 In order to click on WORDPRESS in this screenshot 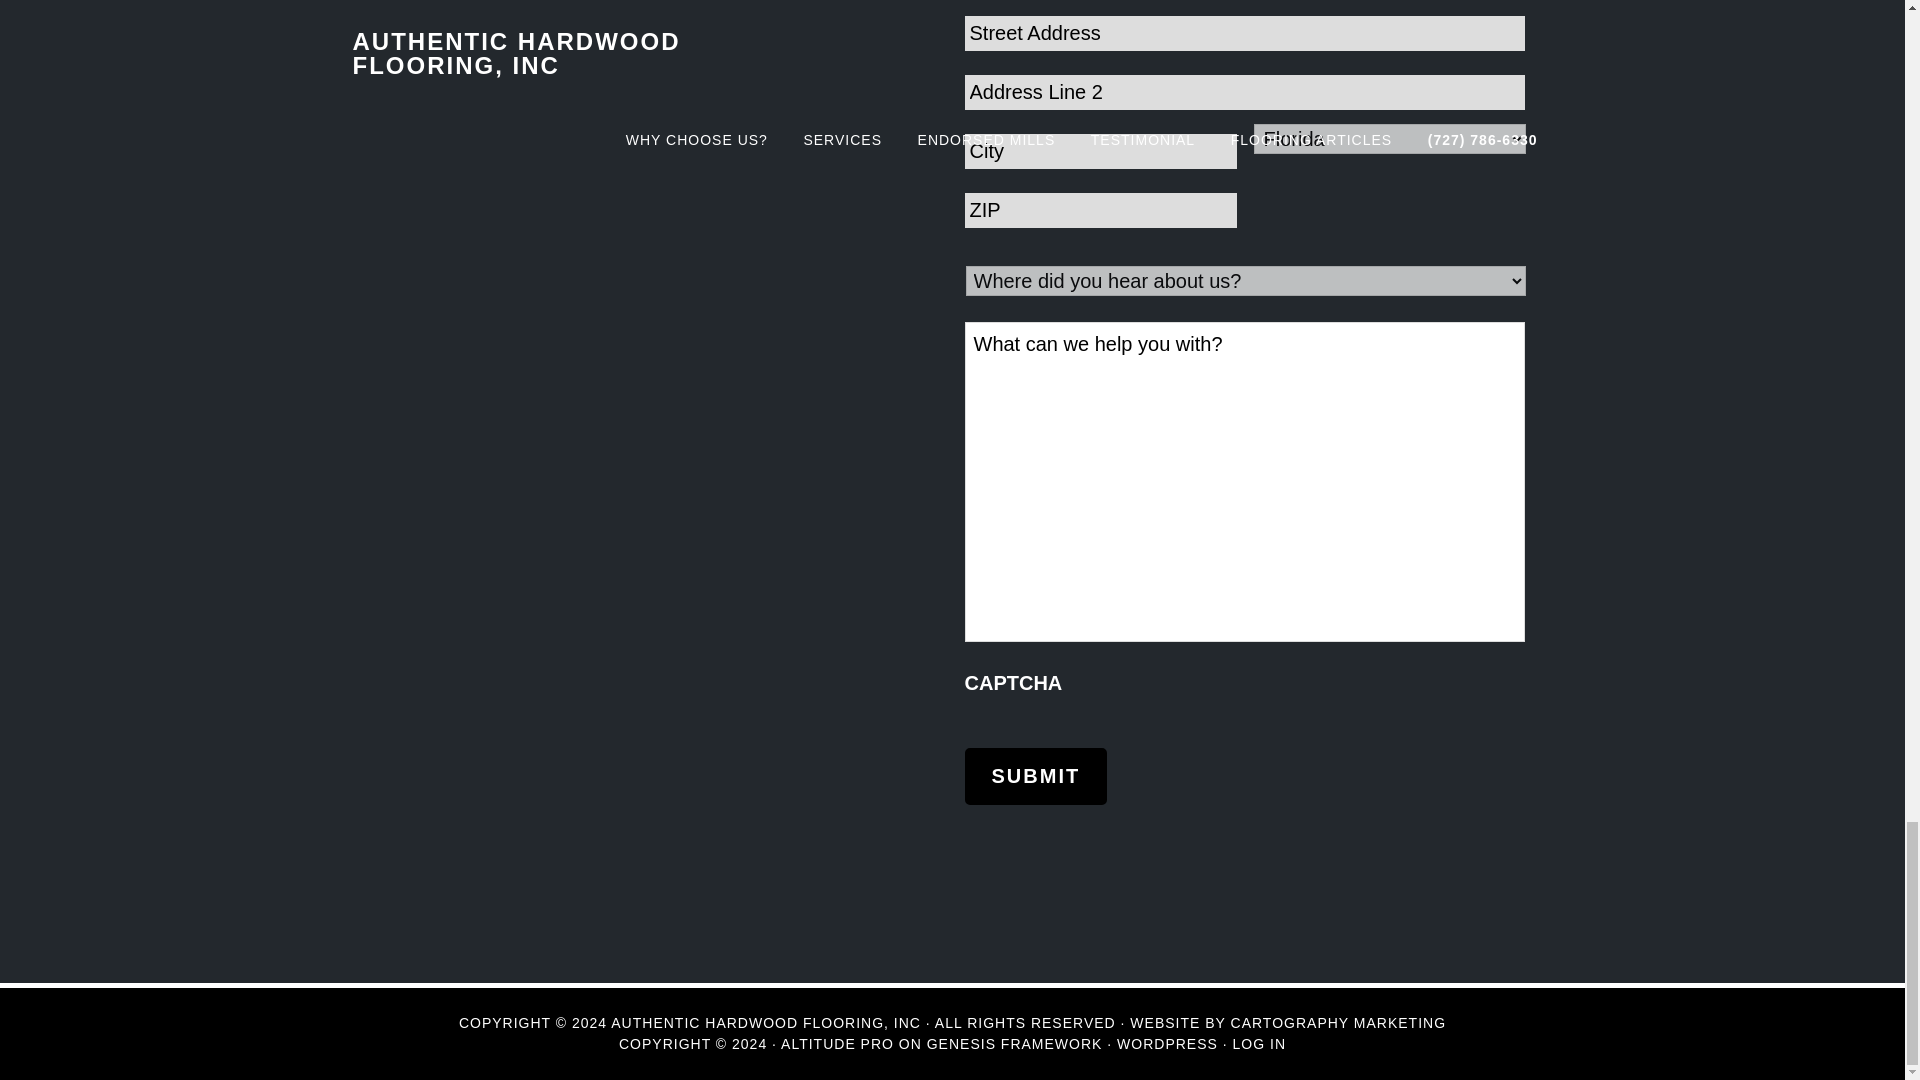, I will do `click(1167, 1043)`.